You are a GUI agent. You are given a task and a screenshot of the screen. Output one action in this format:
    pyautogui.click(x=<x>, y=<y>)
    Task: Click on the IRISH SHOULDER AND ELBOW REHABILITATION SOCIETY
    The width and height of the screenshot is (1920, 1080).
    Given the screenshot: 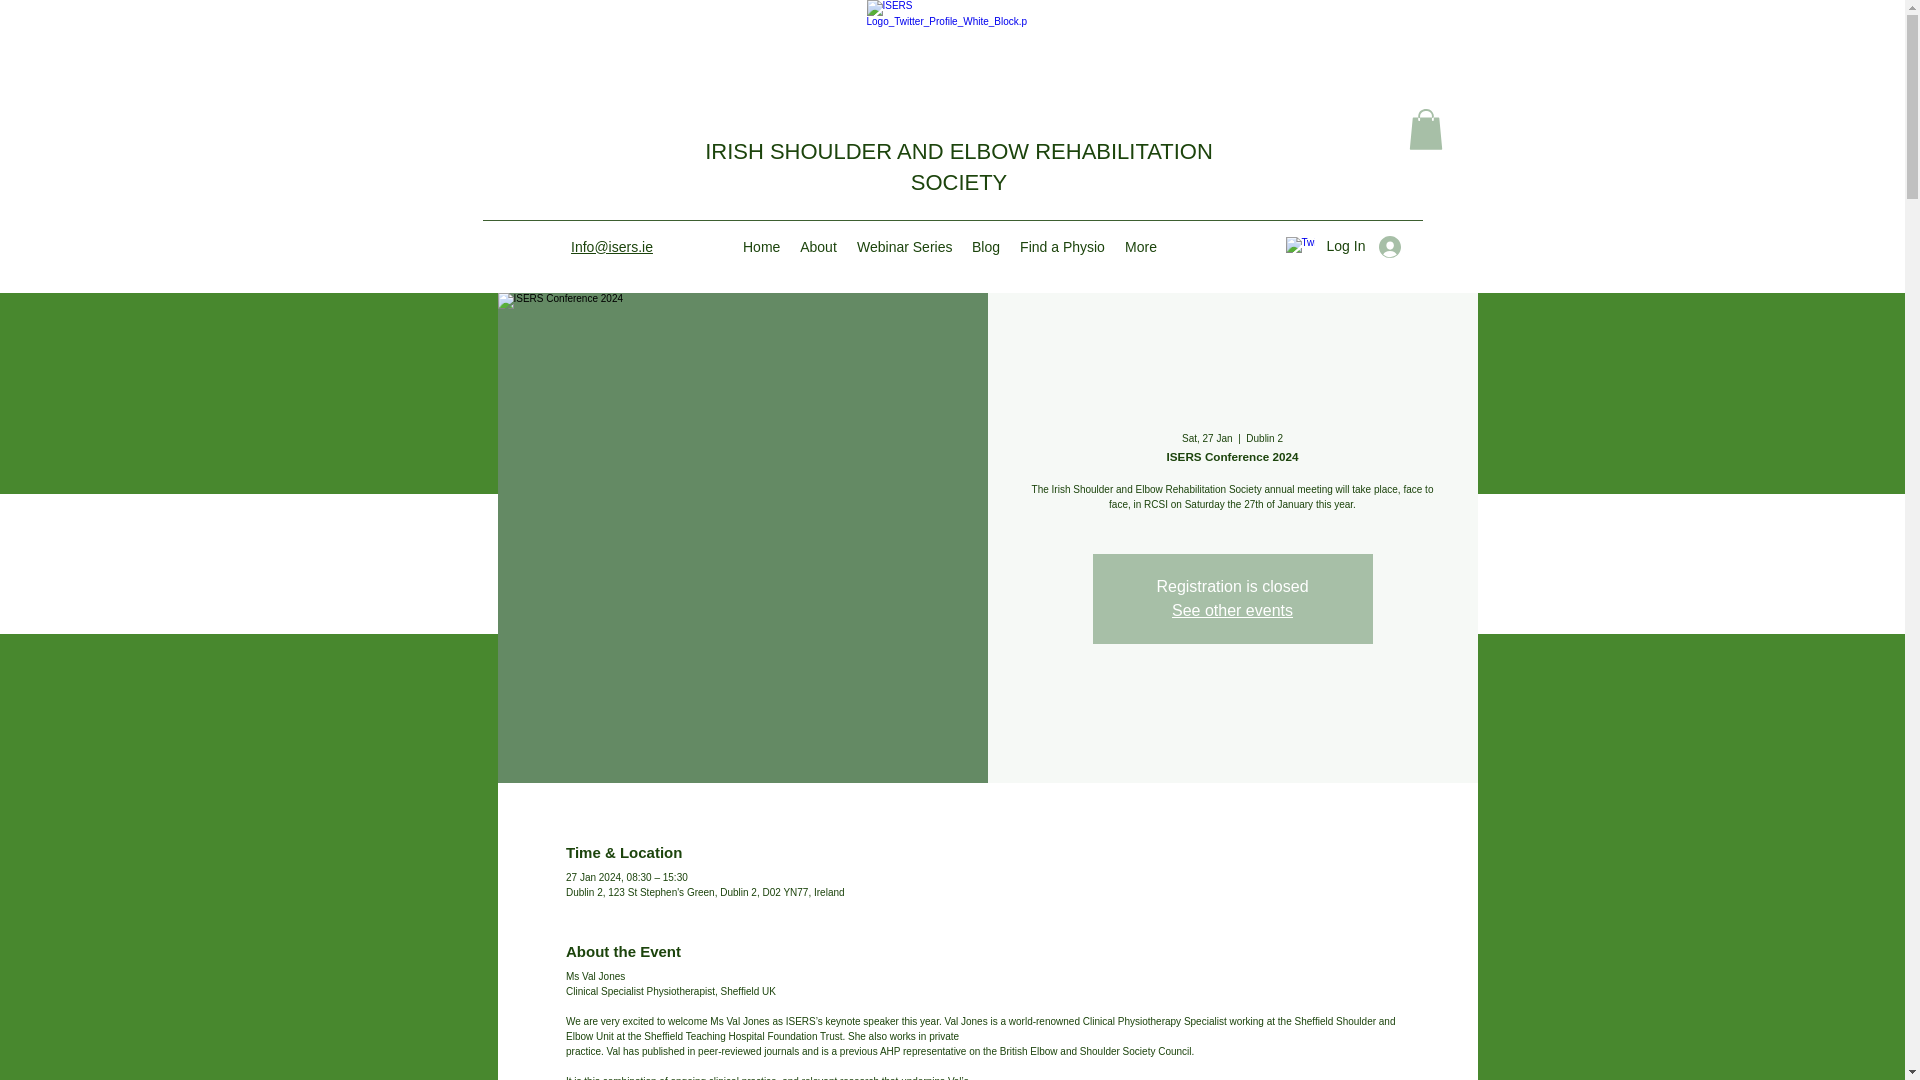 What is the action you would take?
    pyautogui.click(x=958, y=167)
    